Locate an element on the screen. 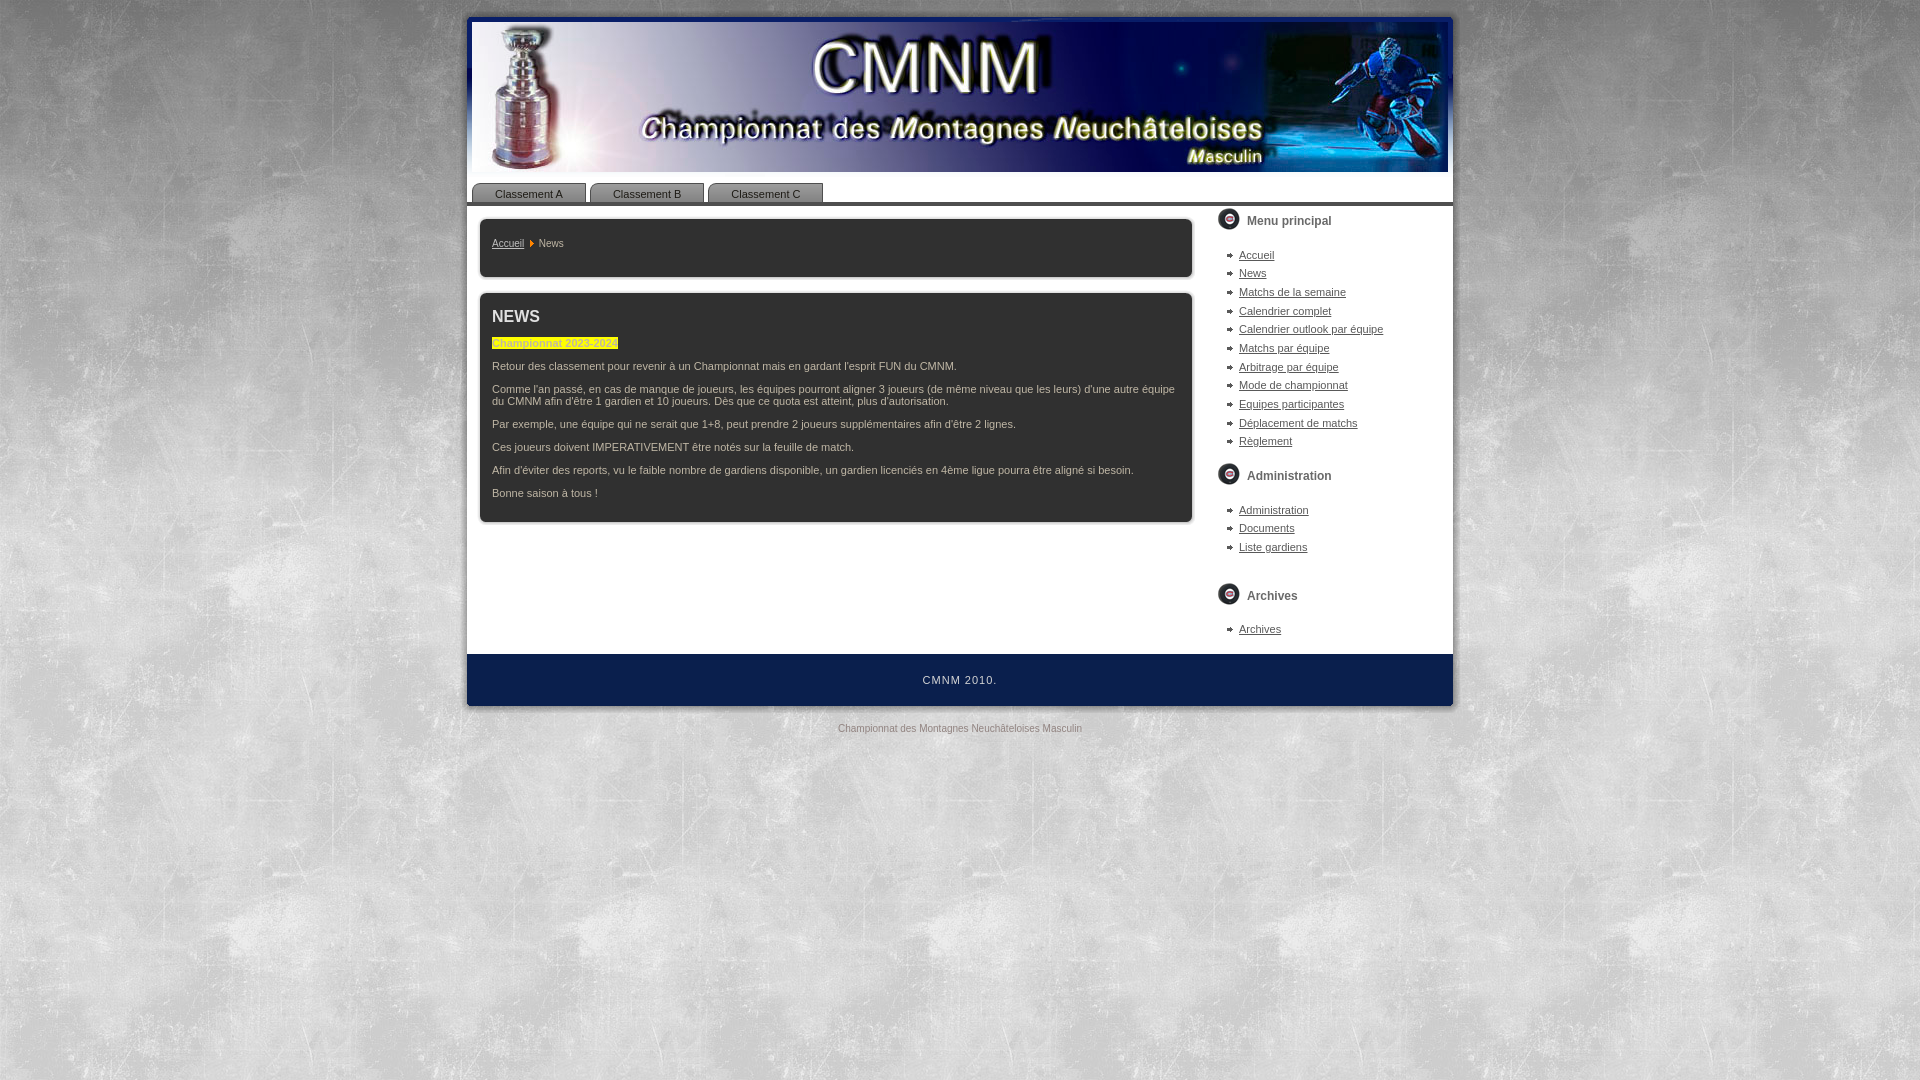 The width and height of the screenshot is (1920, 1080). Classement A is located at coordinates (529, 194).